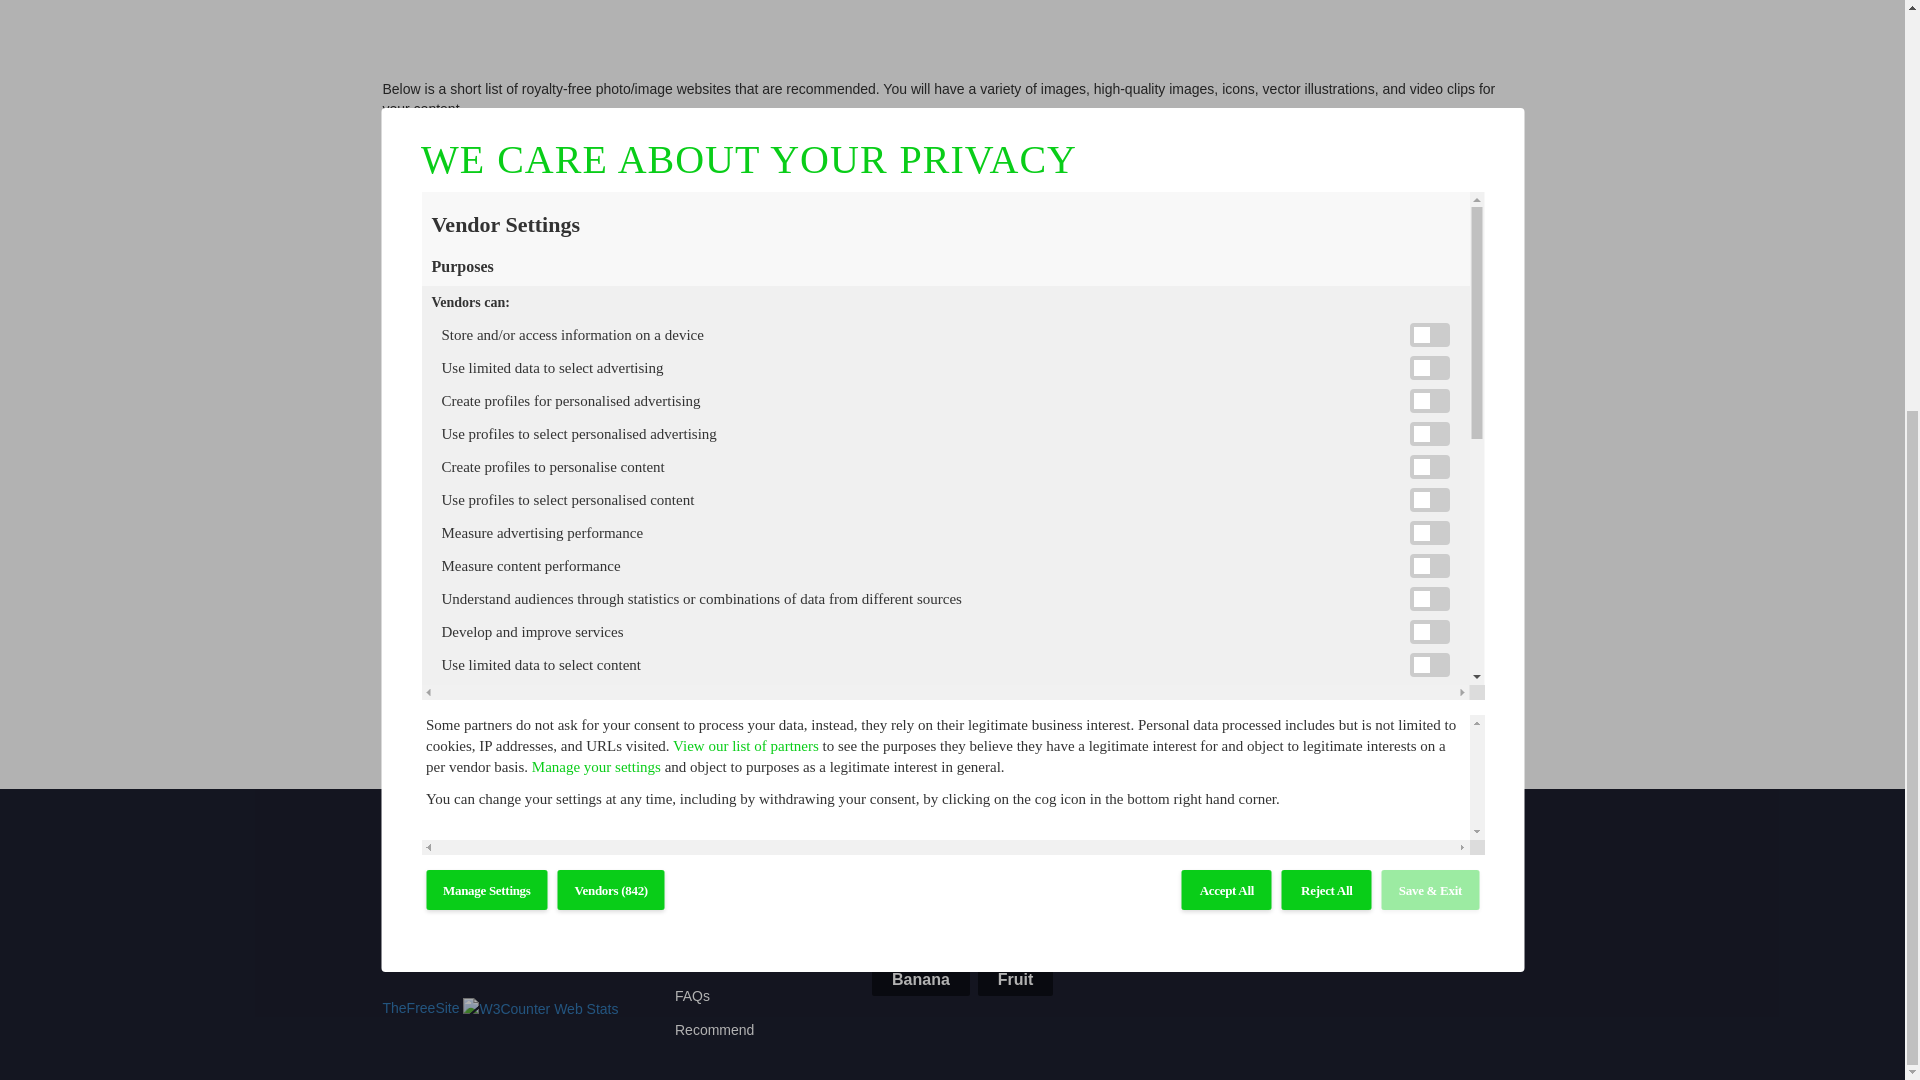 Image resolution: width=1920 pixels, height=1080 pixels. Describe the element at coordinates (846, 608) in the screenshot. I see `OnEselcnc` at that location.